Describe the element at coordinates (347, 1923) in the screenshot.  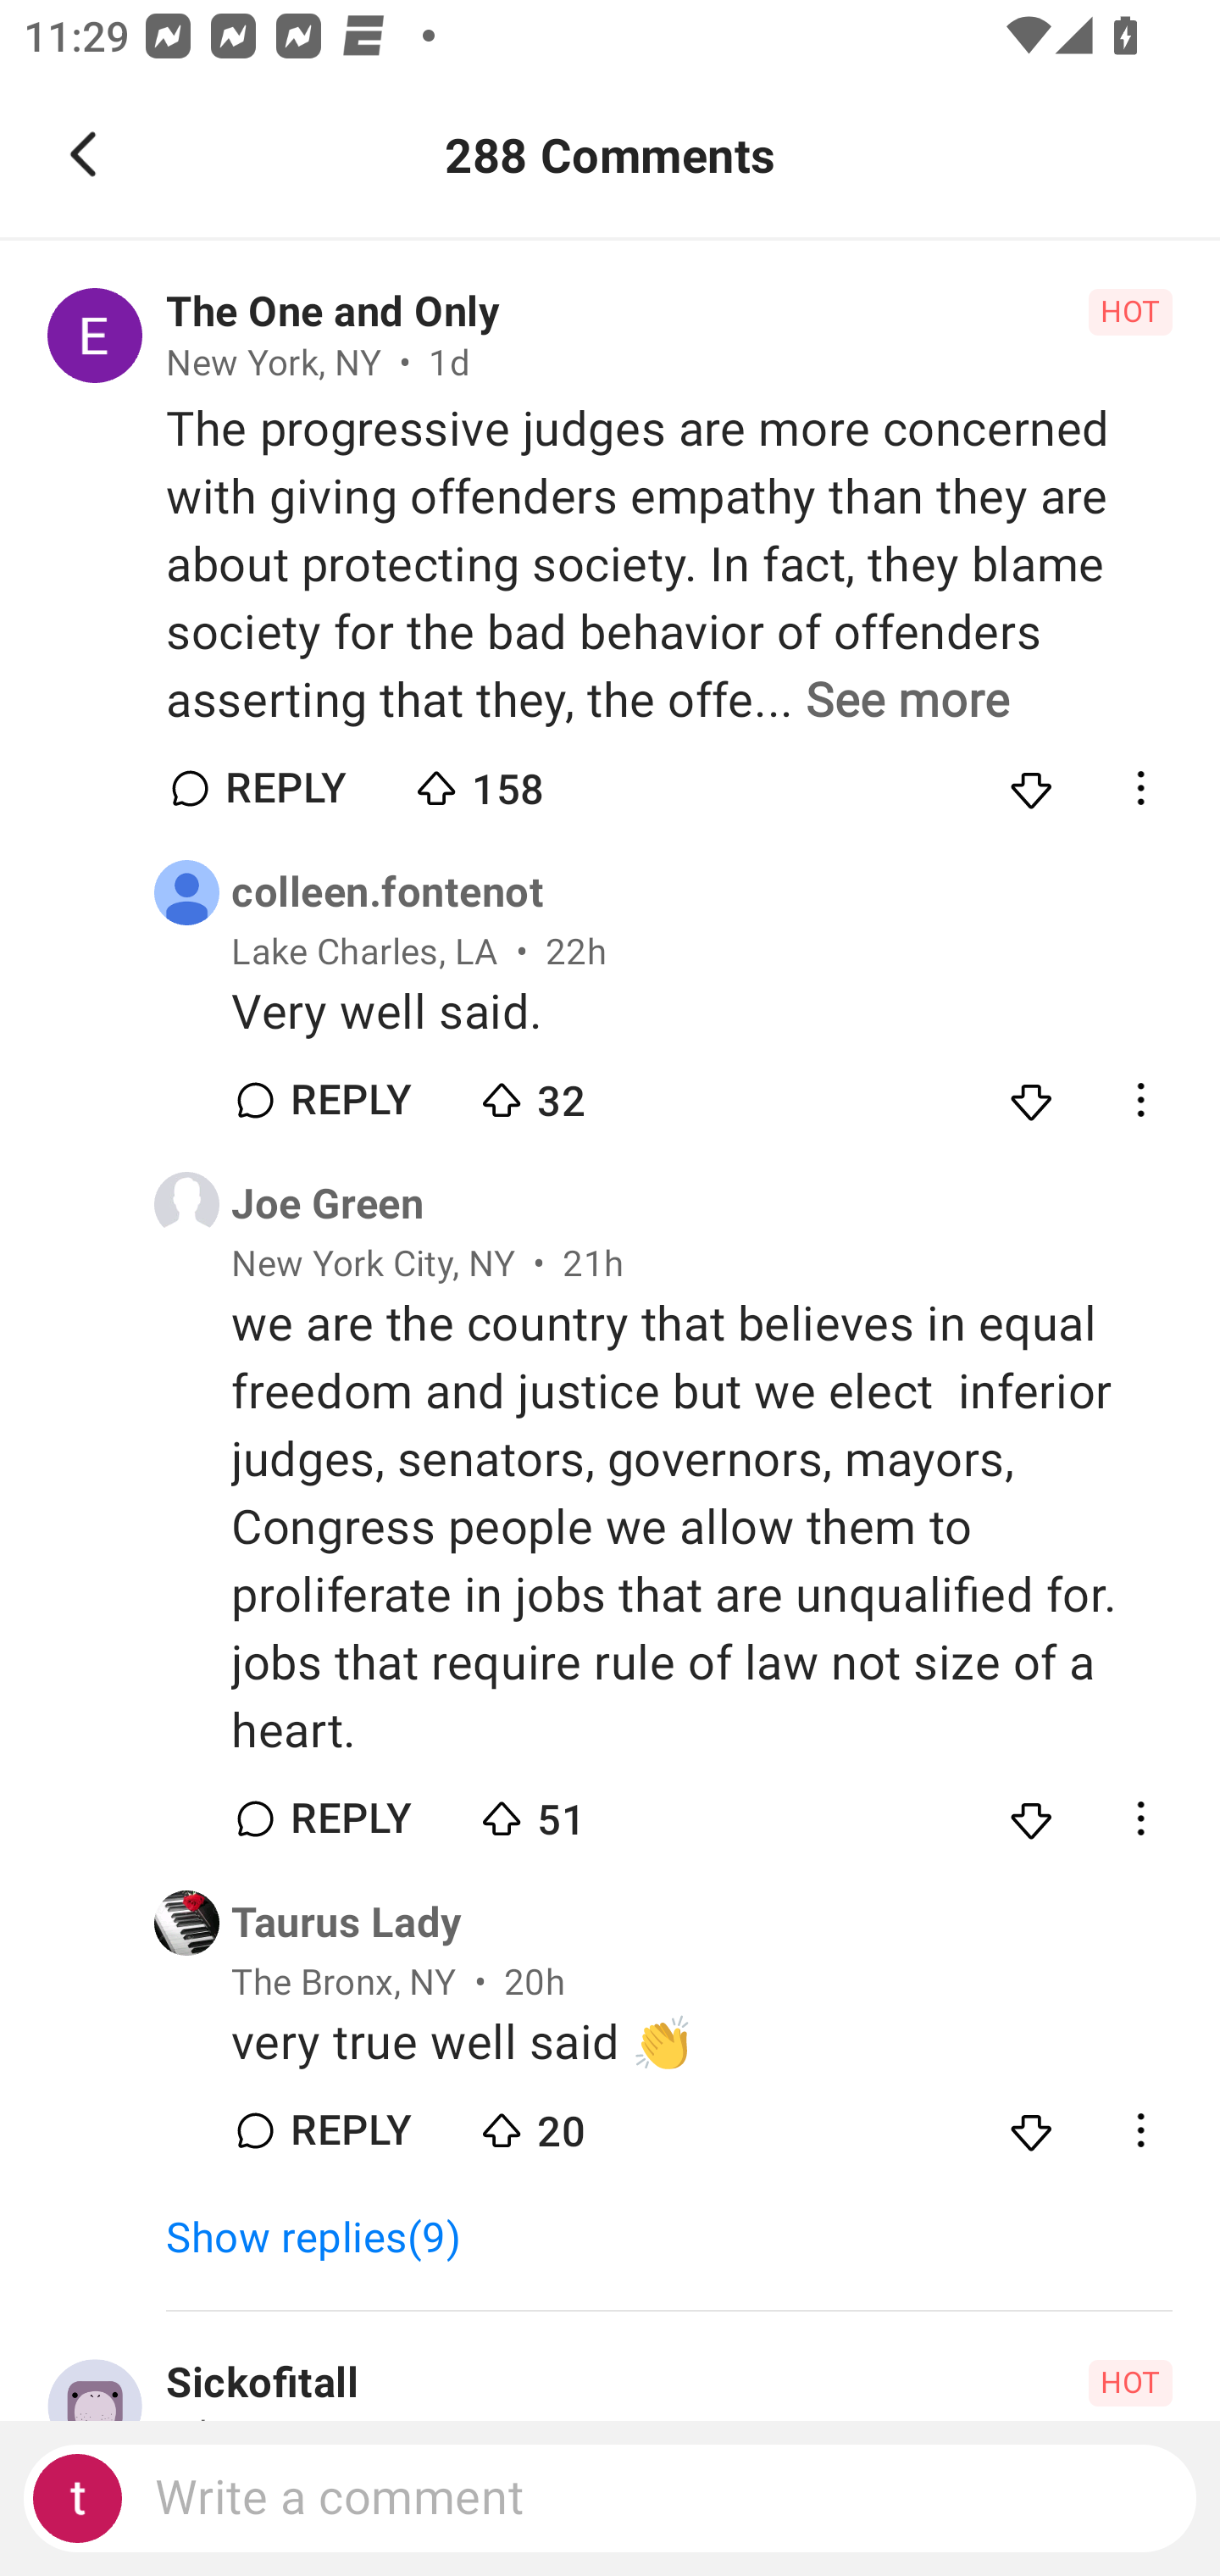
I see `Taurus Lady` at that location.